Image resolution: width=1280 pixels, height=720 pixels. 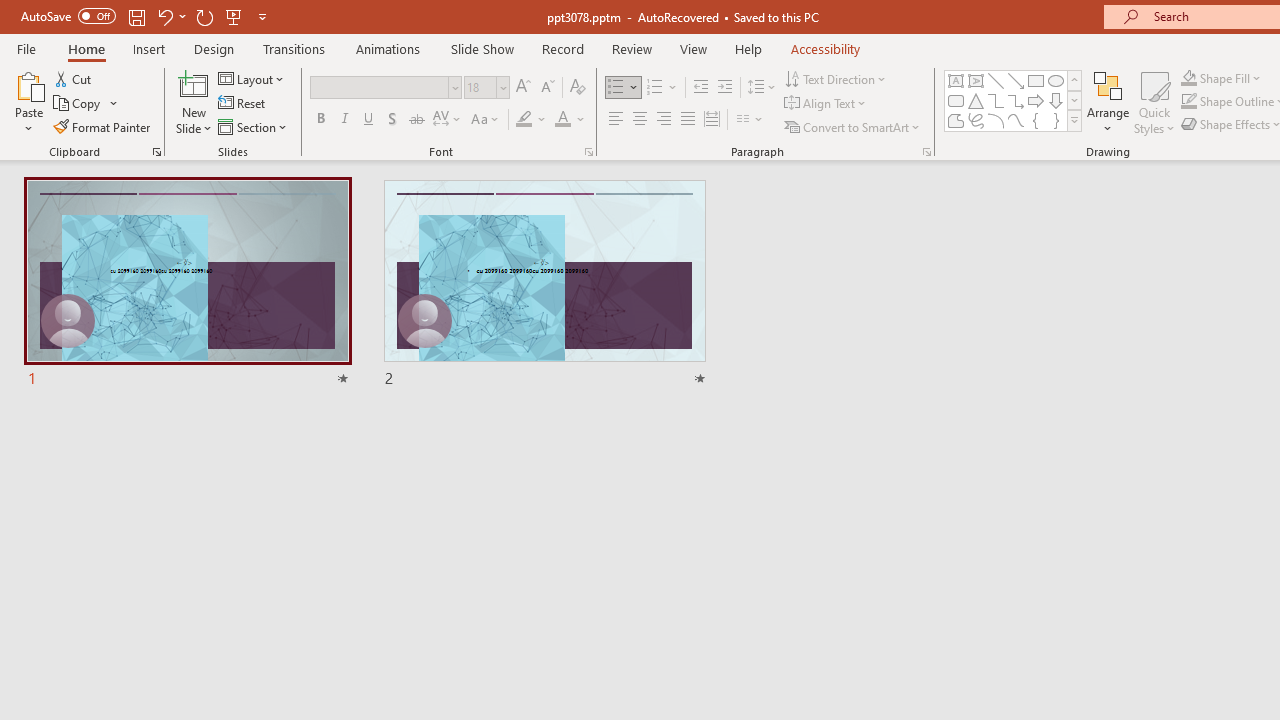 I want to click on Quick Styles, so click(x=1154, y=102).